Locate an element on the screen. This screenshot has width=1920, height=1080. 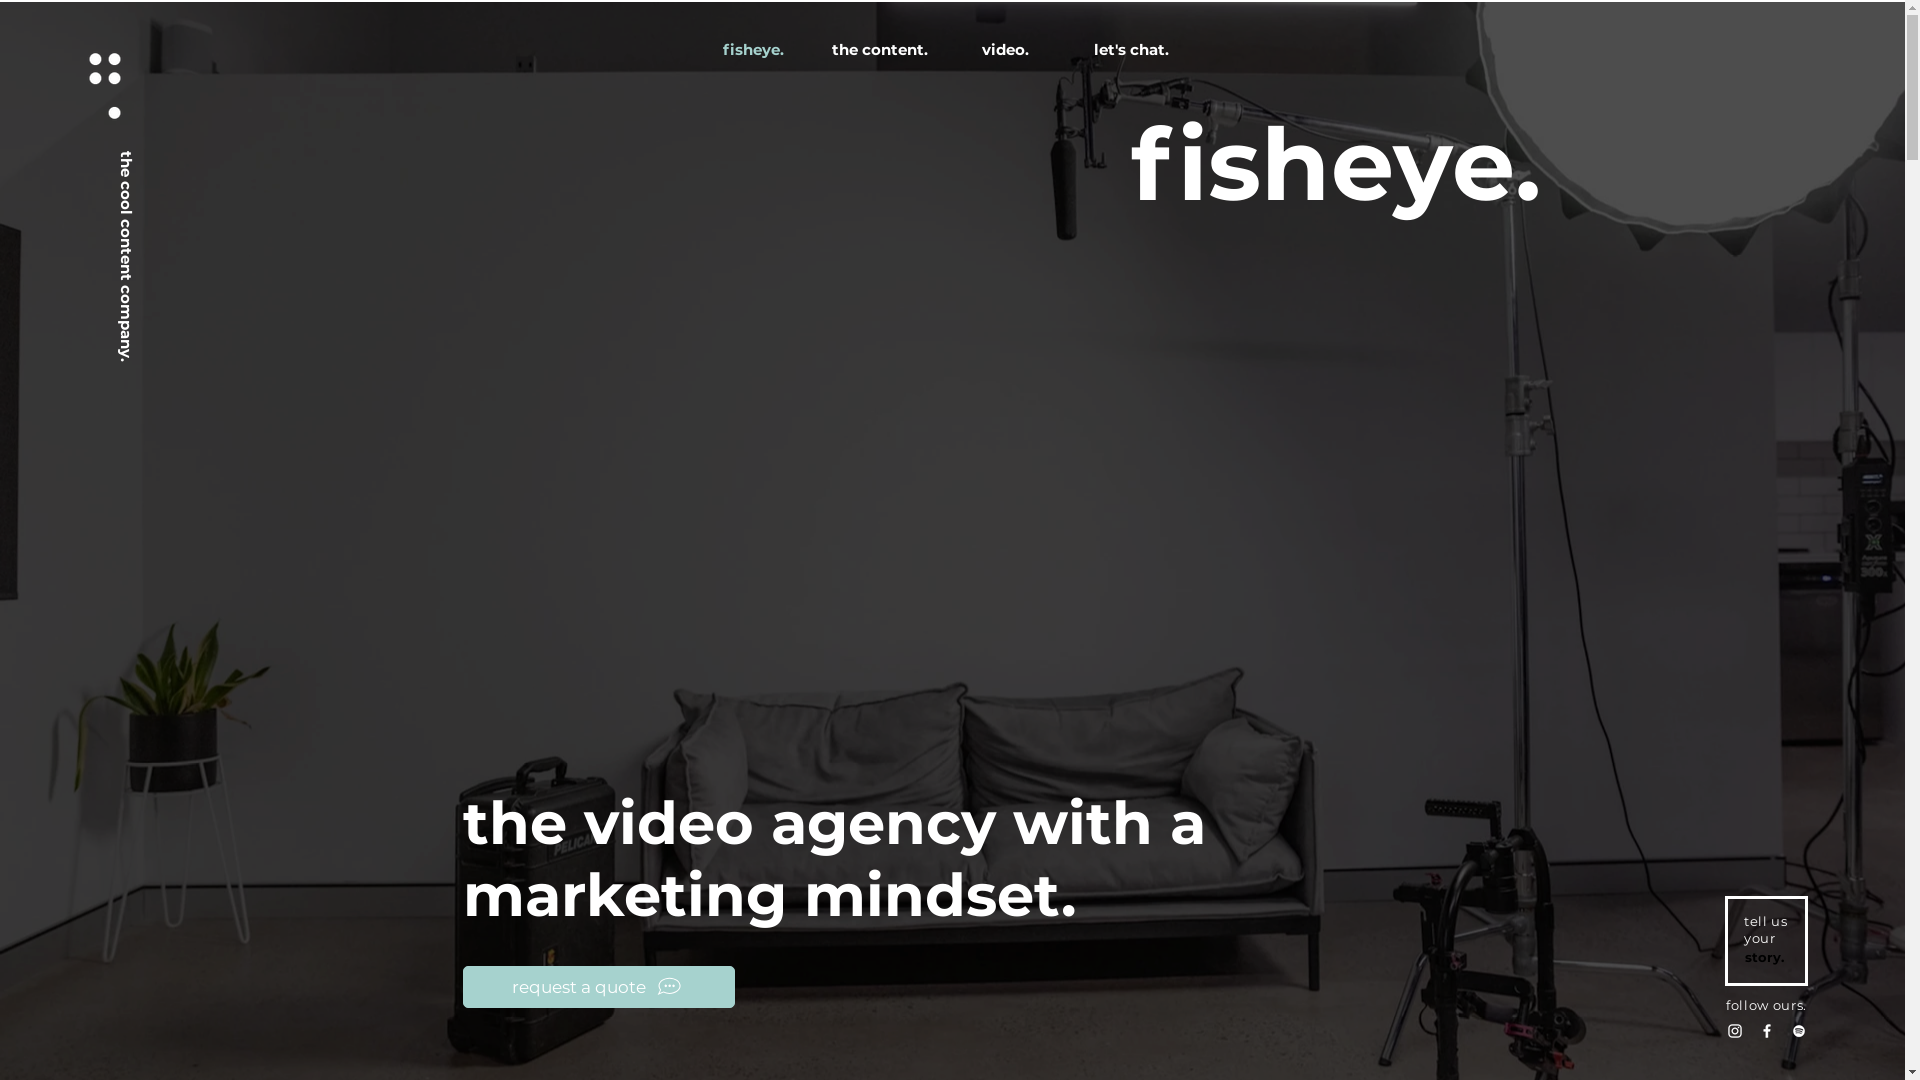
request a quote is located at coordinates (598, 987).